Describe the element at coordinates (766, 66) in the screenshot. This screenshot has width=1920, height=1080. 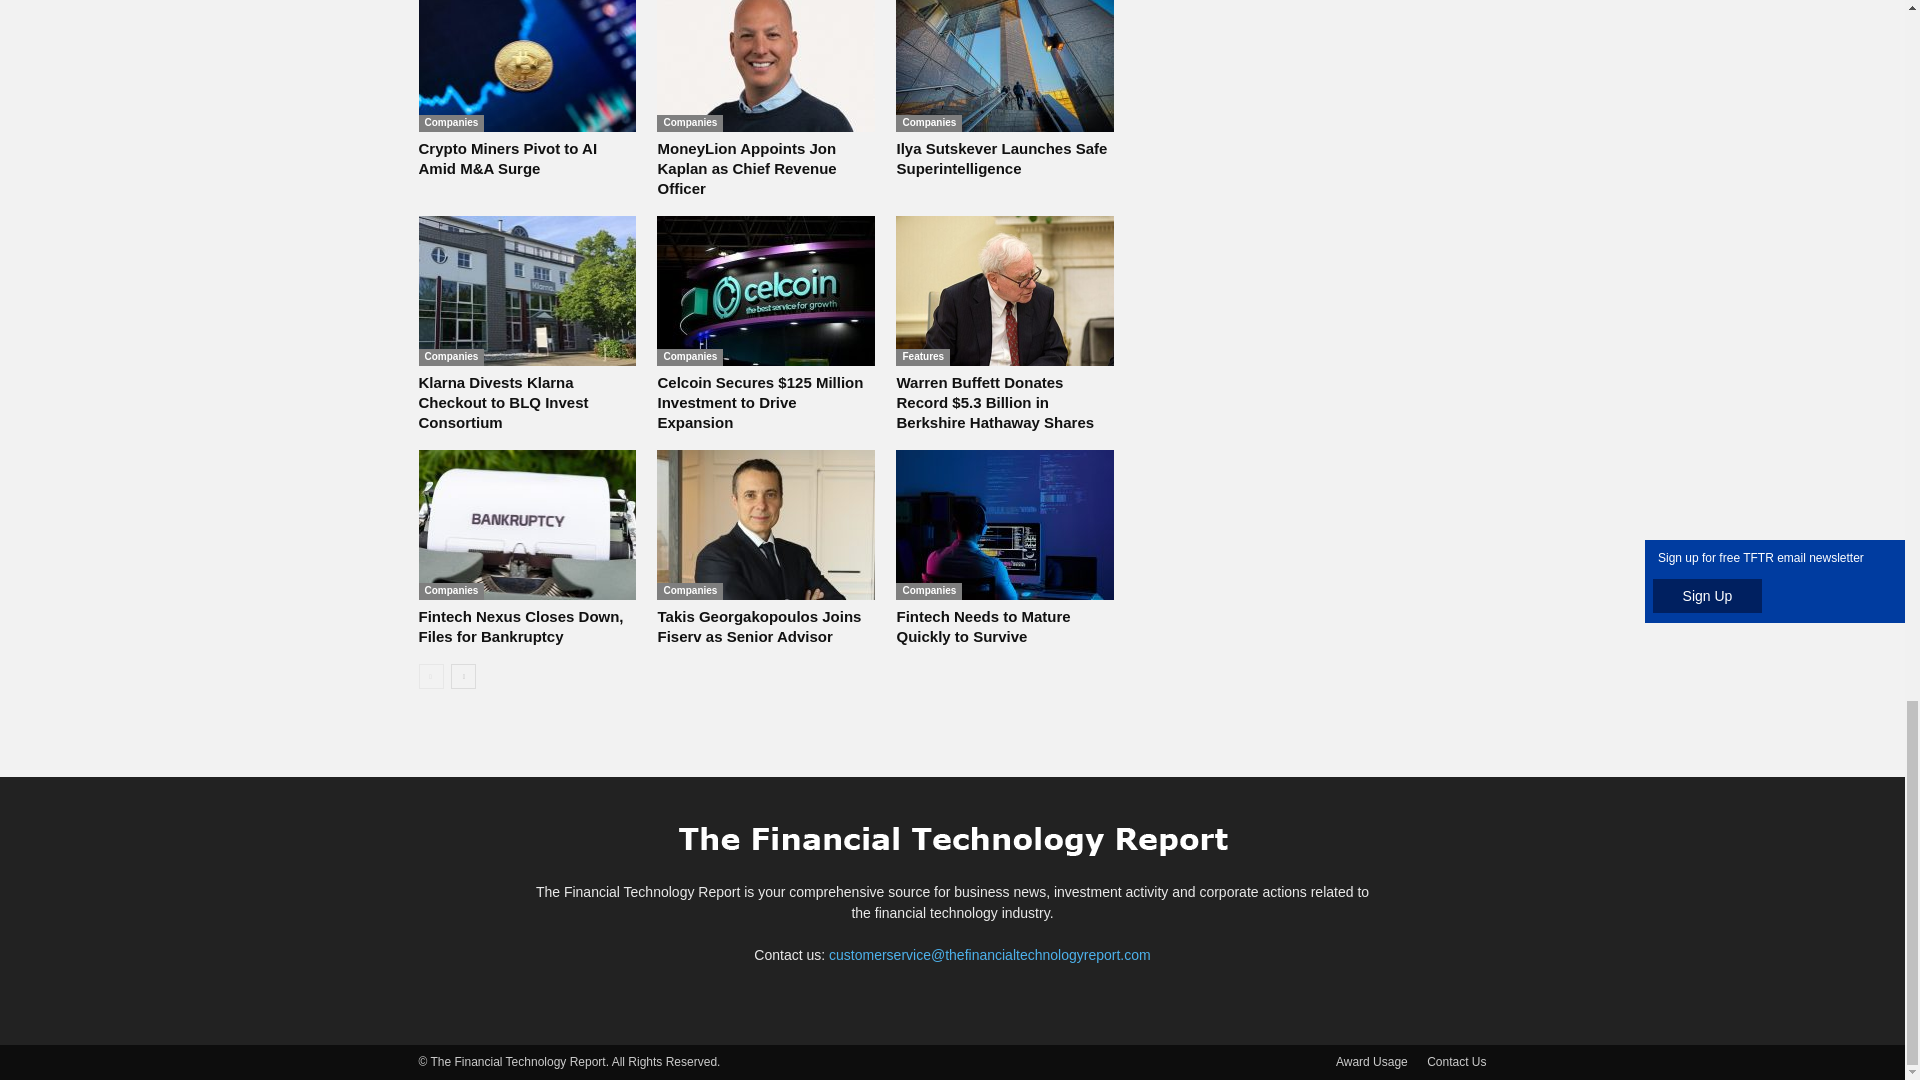
I see `MoneyLion Appoints Jon Kaplan as Chief Revenue Officer` at that location.